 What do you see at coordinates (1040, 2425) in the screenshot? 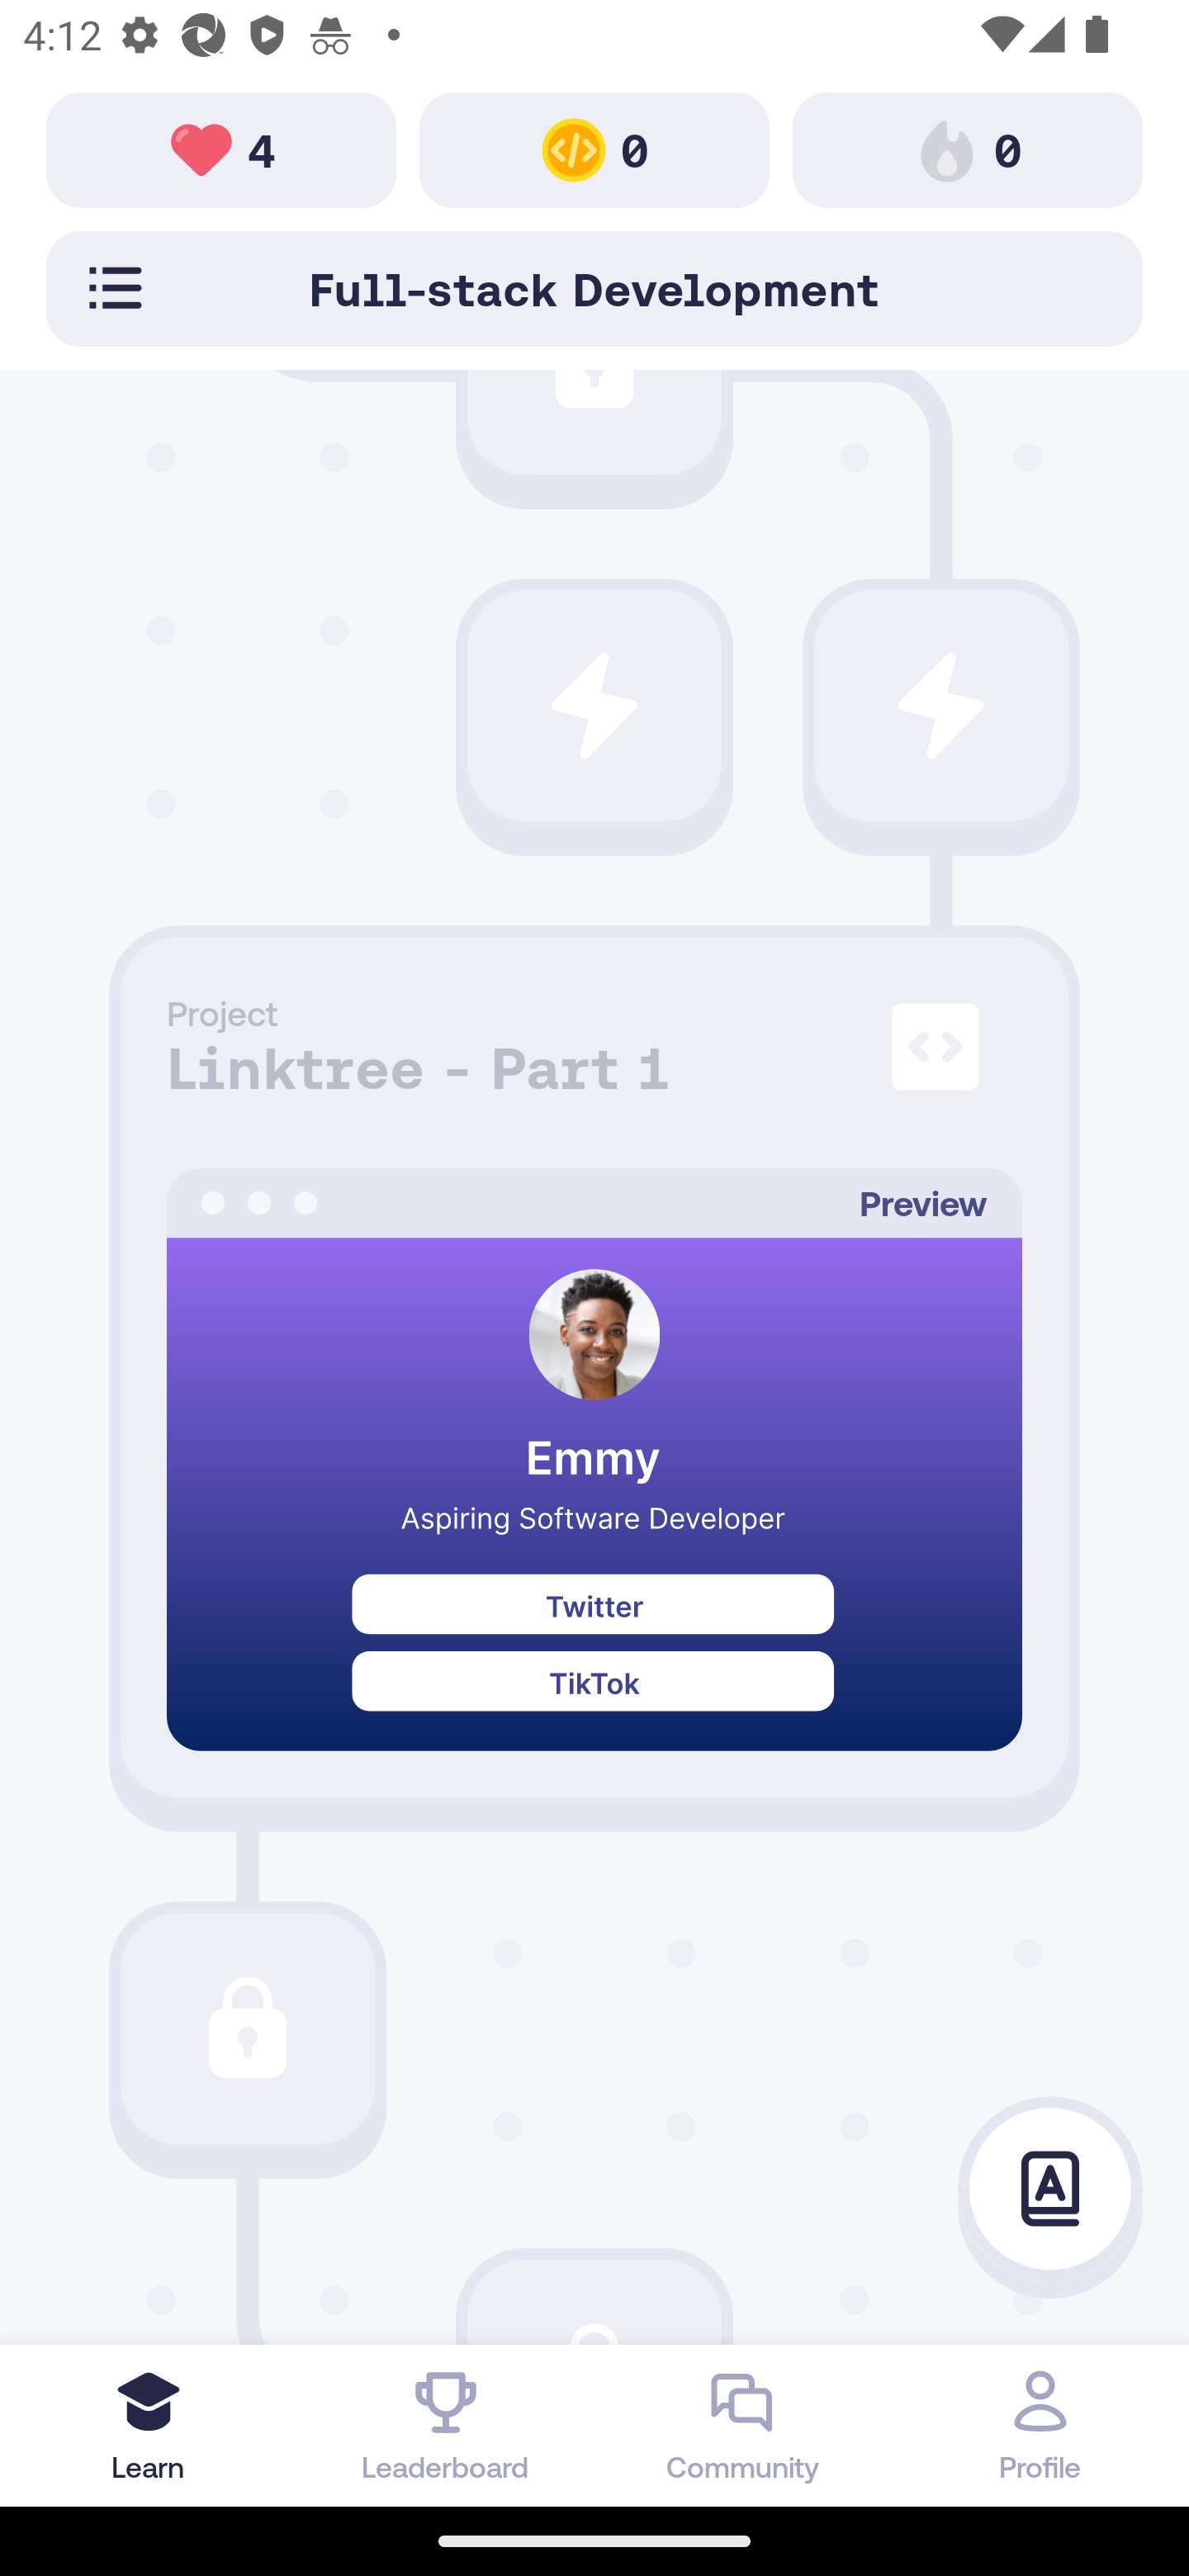
I see `Profile` at bounding box center [1040, 2425].